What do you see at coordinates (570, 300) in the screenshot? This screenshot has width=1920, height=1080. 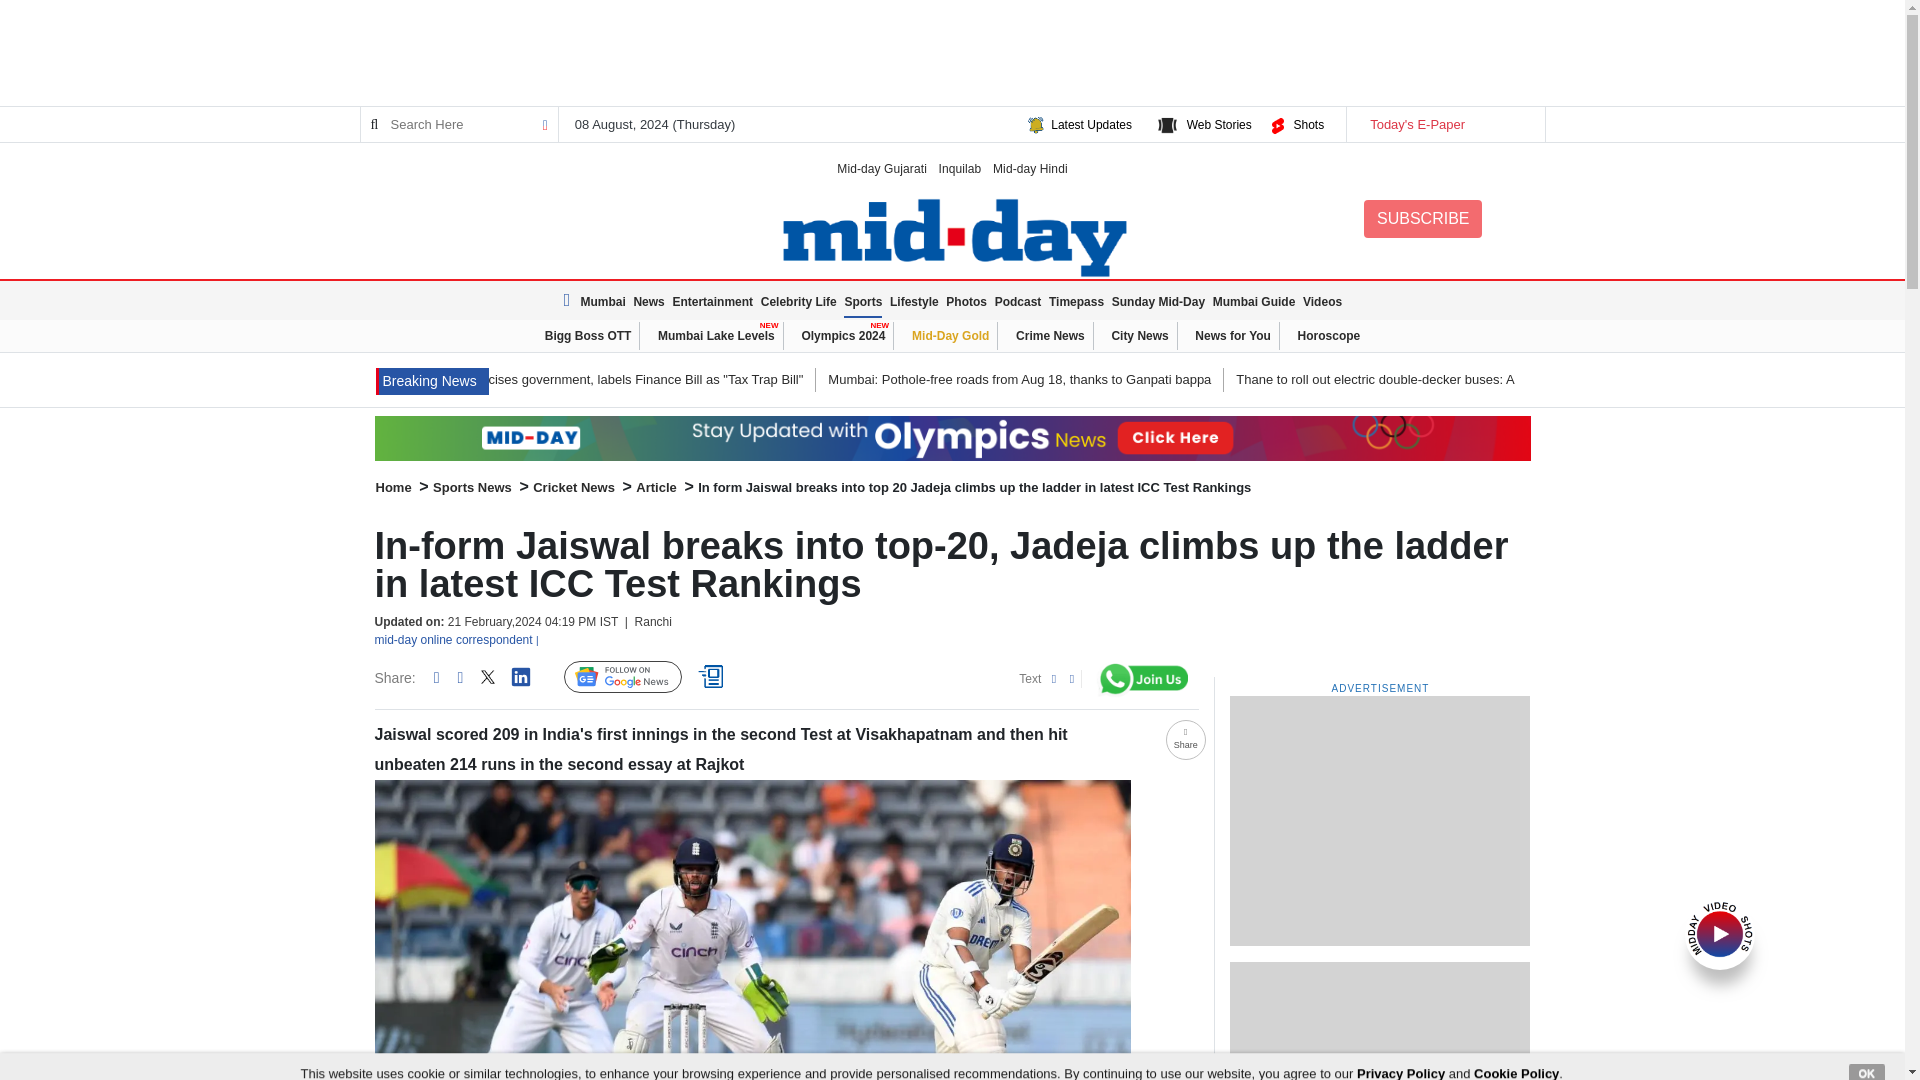 I see `Latest News` at bounding box center [570, 300].